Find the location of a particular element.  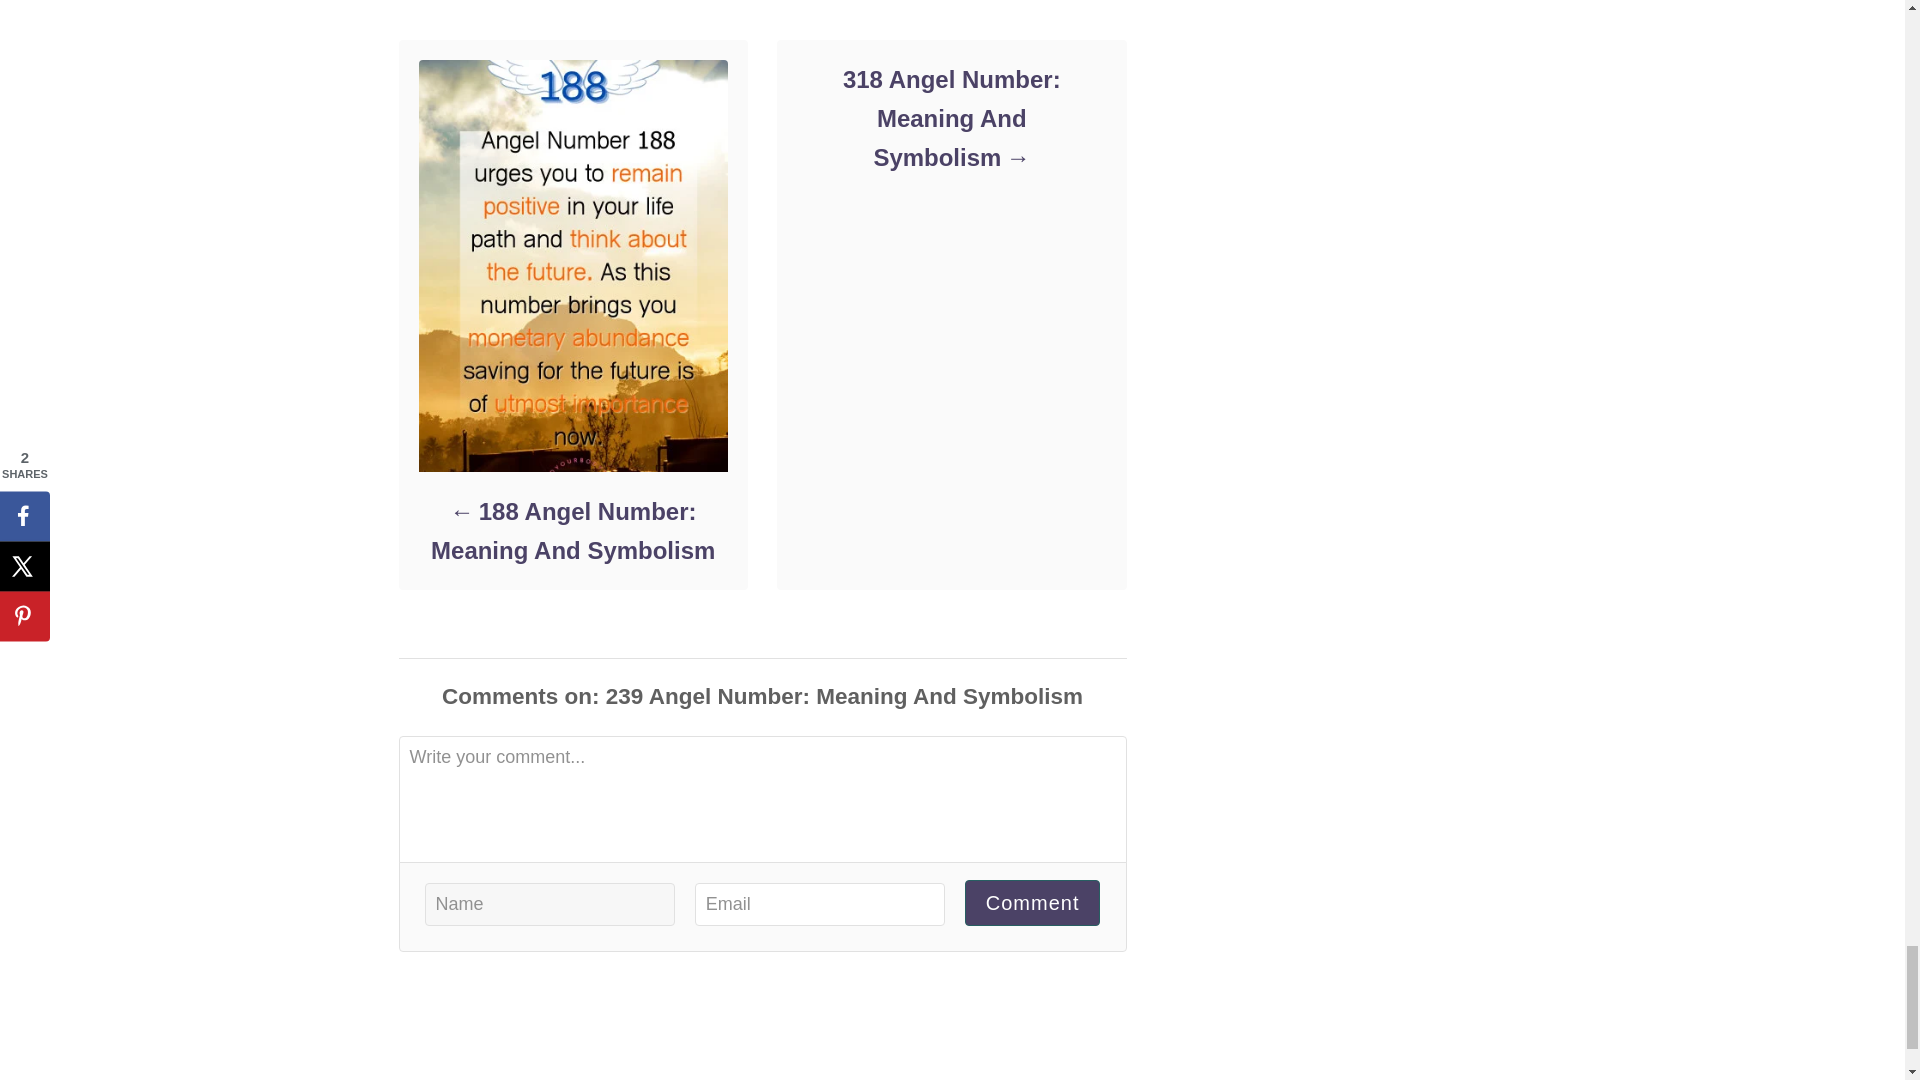

Comment is located at coordinates (1032, 903).